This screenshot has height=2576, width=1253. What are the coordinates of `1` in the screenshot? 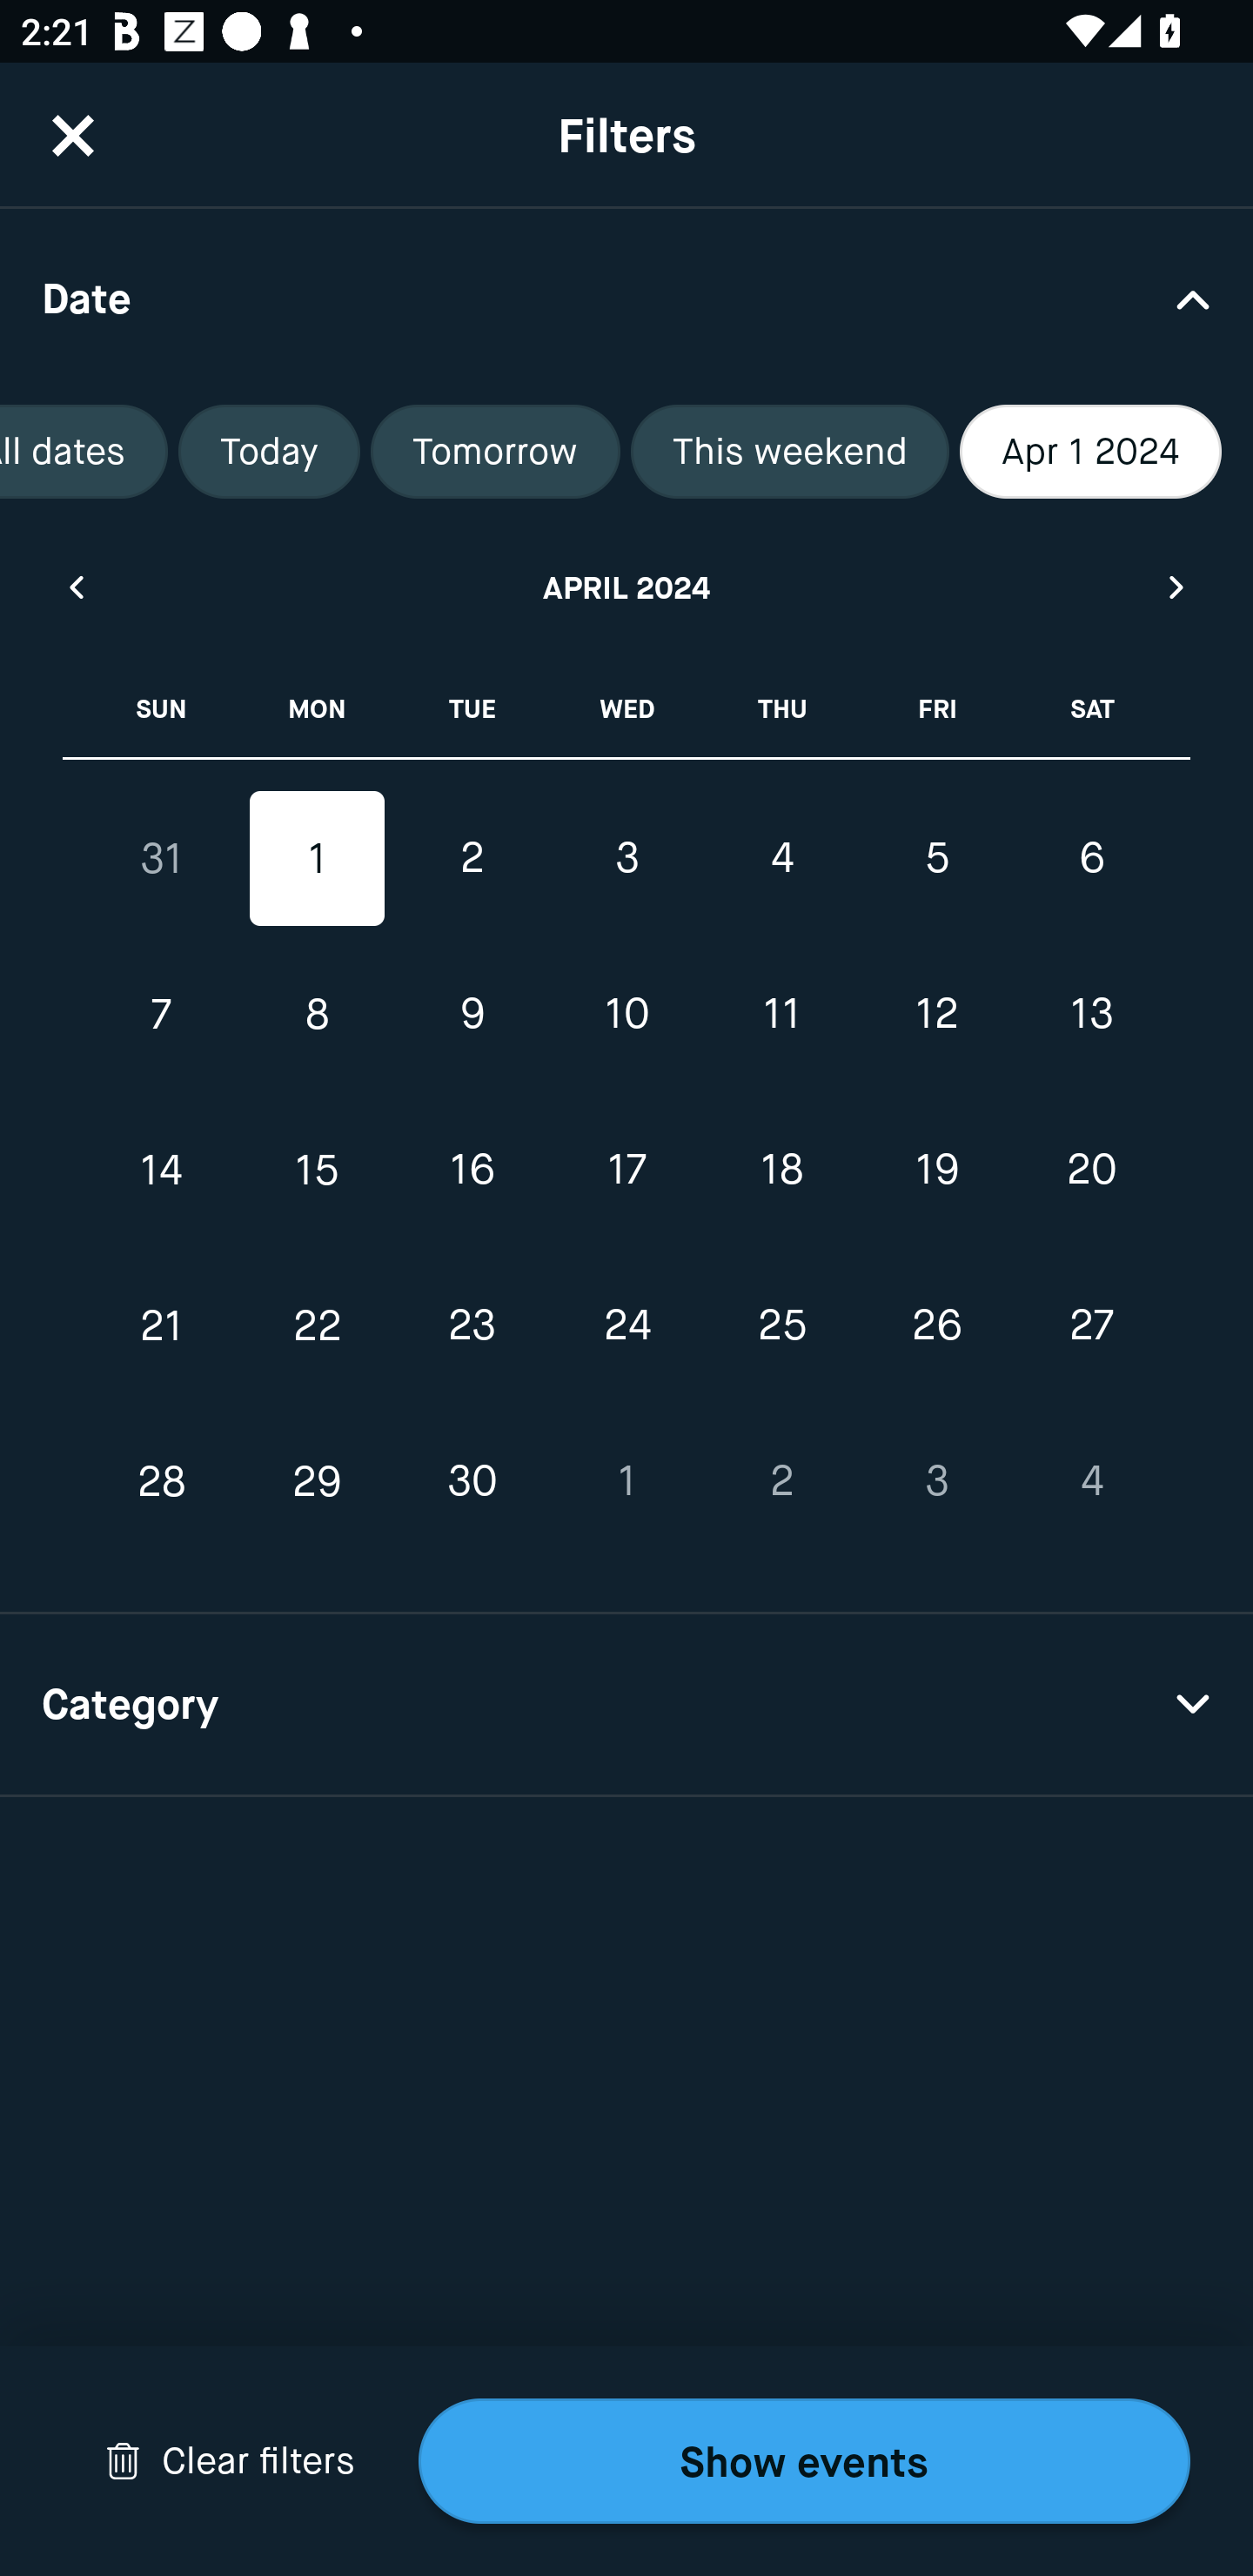 It's located at (317, 858).